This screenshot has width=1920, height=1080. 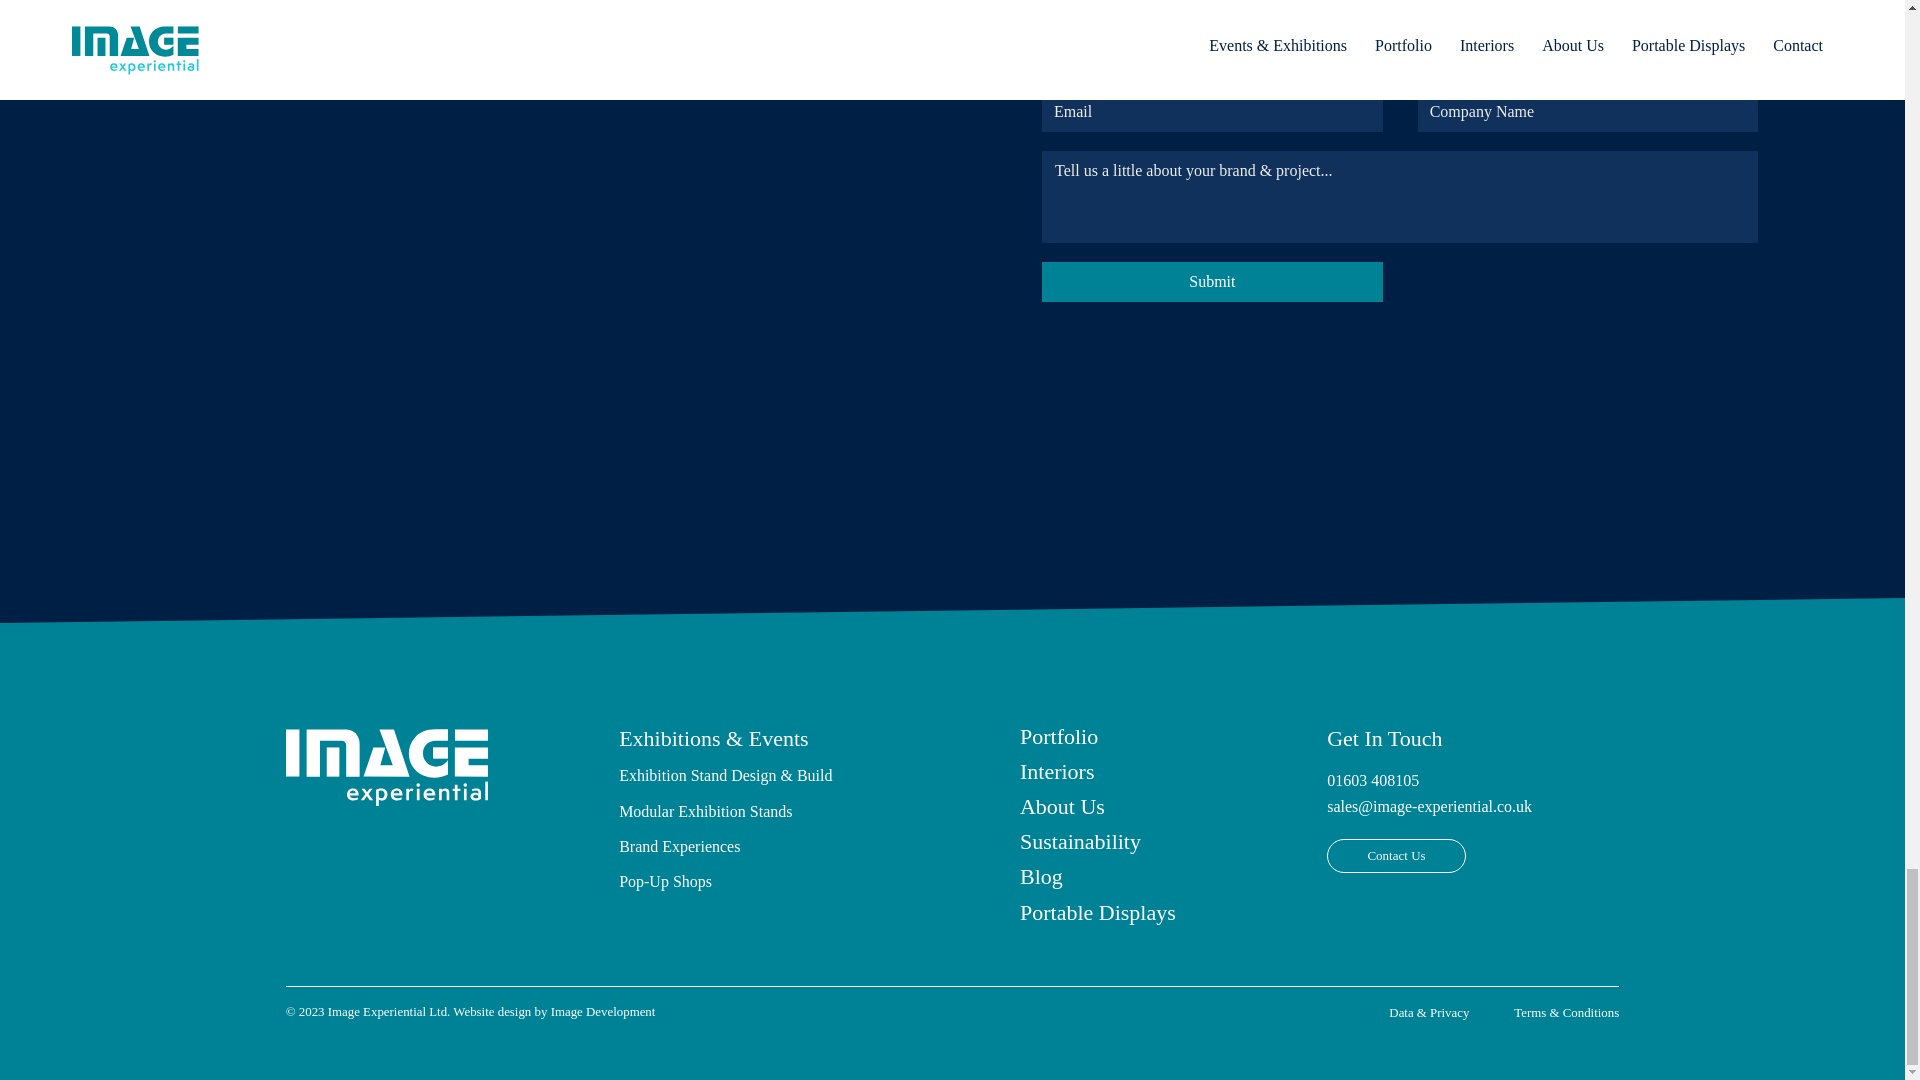 I want to click on Submit, so click(x=1212, y=282).